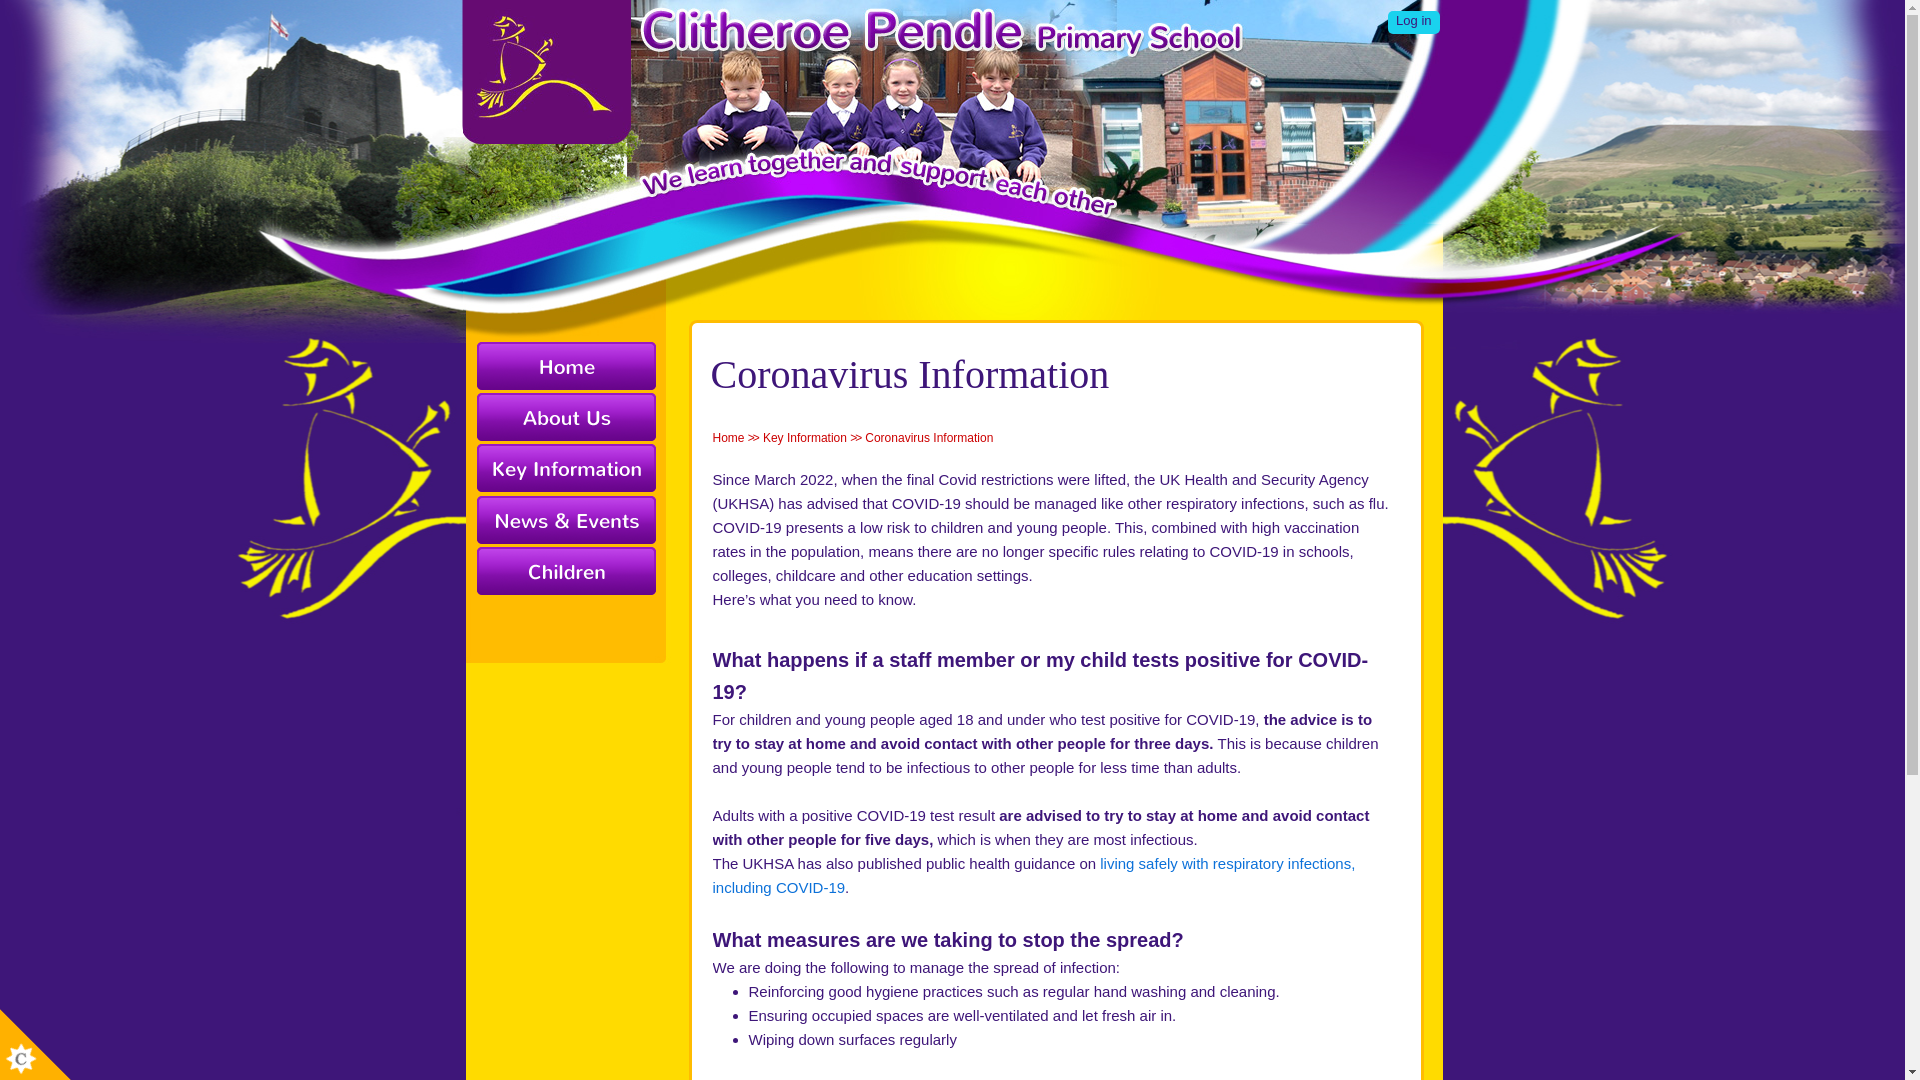 The image size is (1920, 1080). Describe the element at coordinates (728, 437) in the screenshot. I see `Home` at that location.